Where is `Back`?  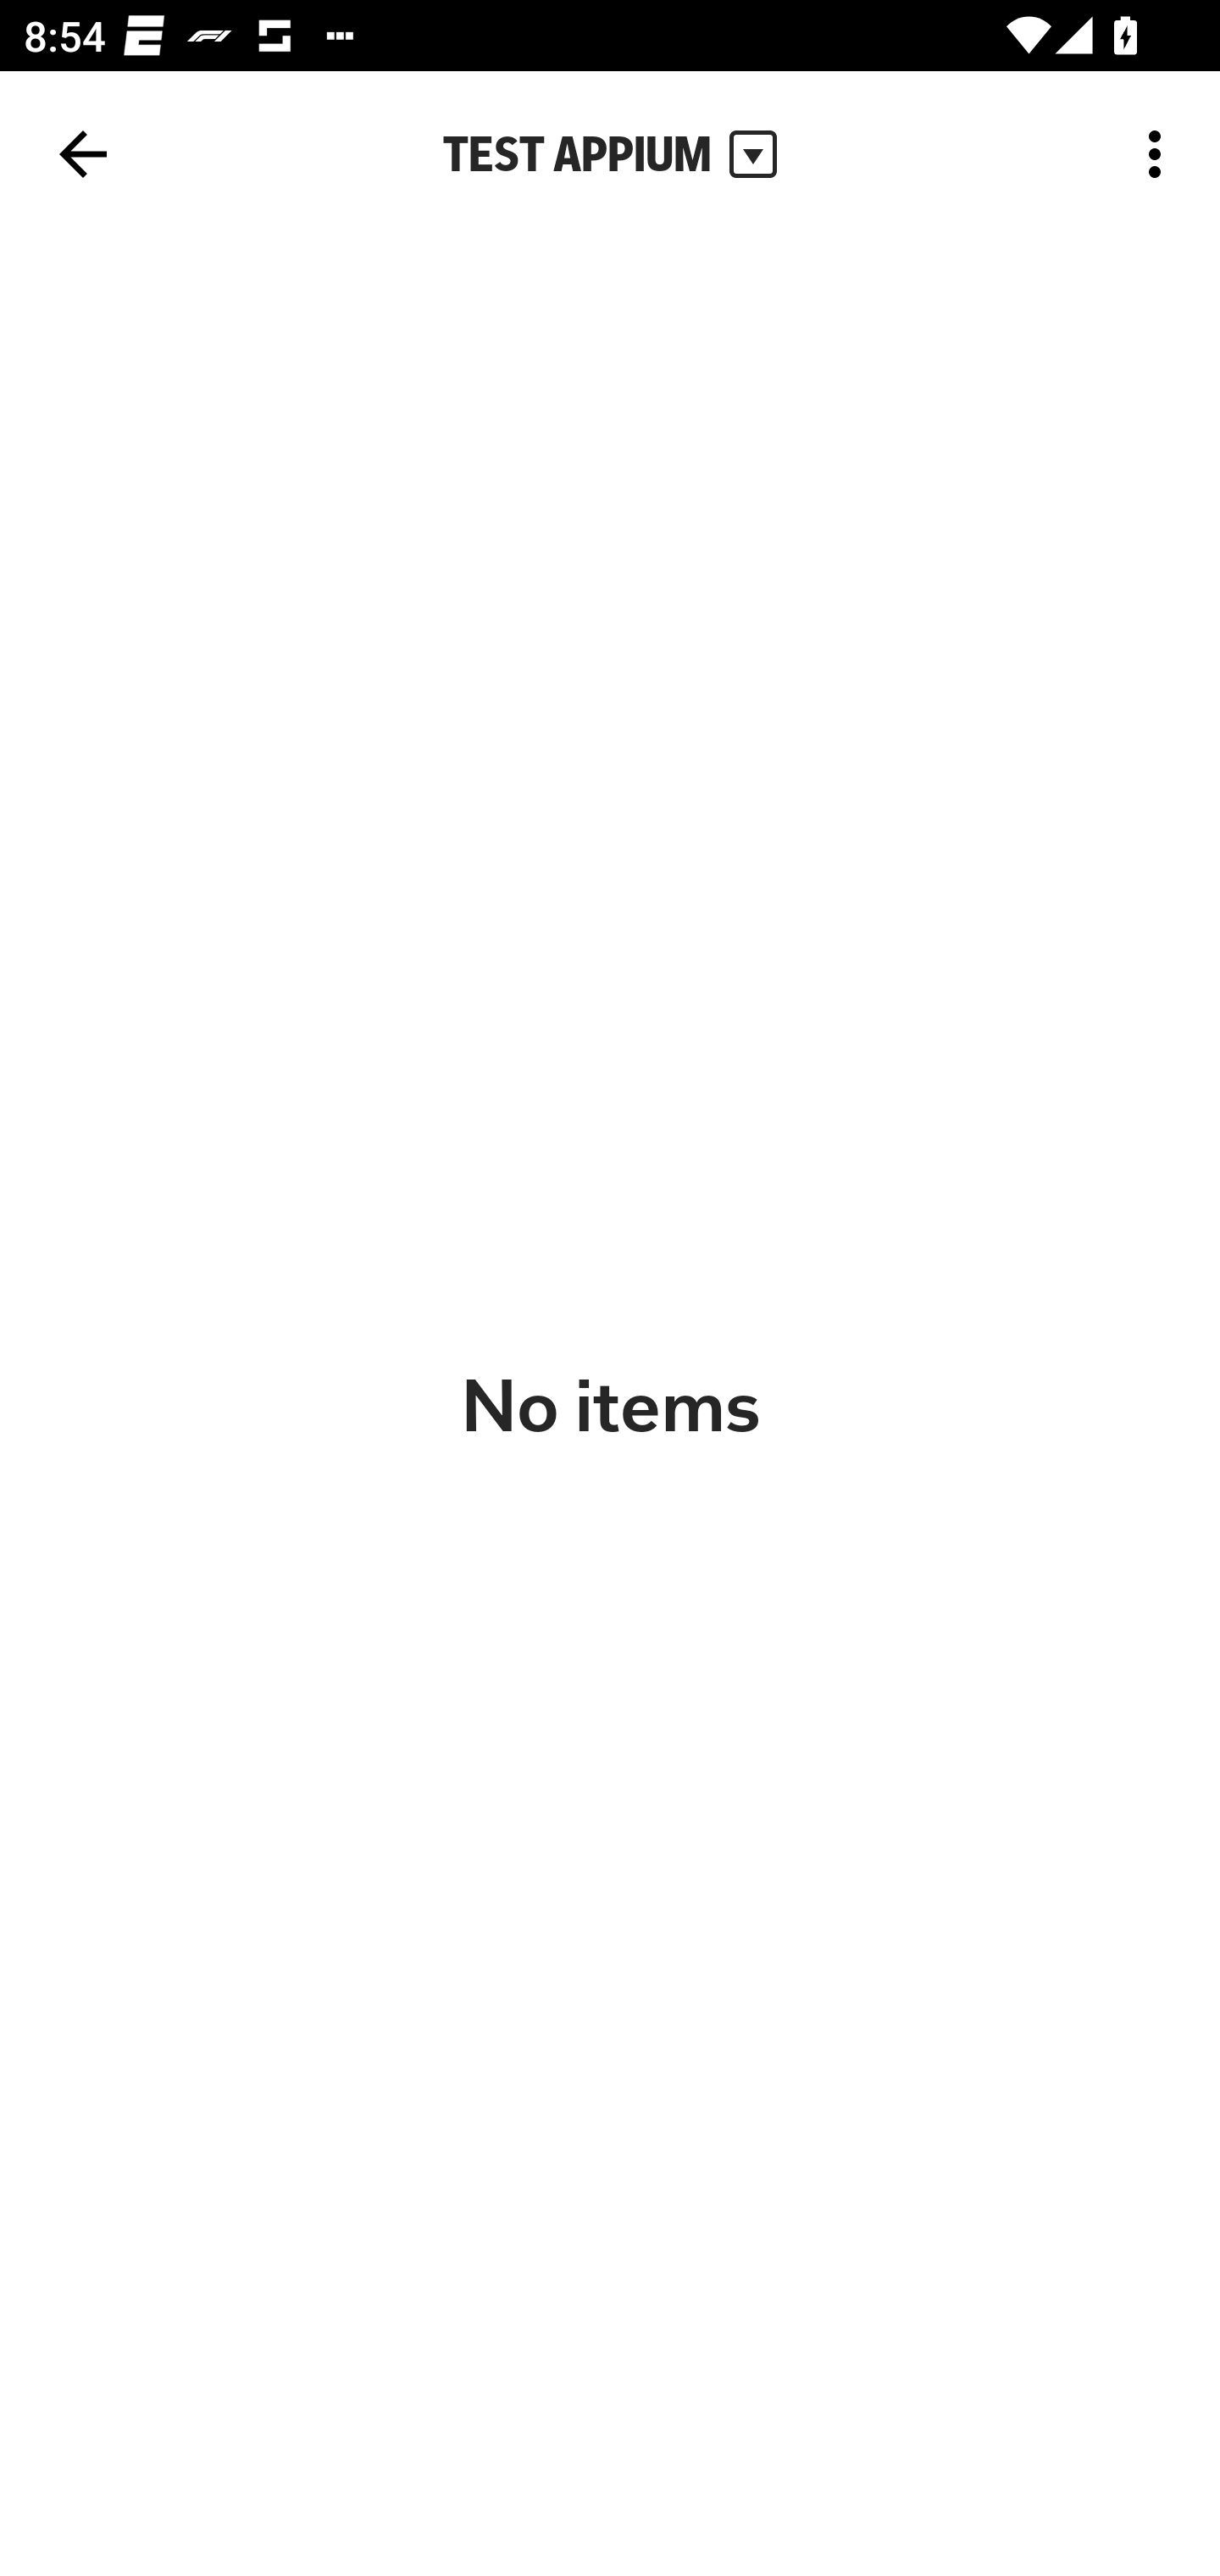
Back is located at coordinates (83, 154).